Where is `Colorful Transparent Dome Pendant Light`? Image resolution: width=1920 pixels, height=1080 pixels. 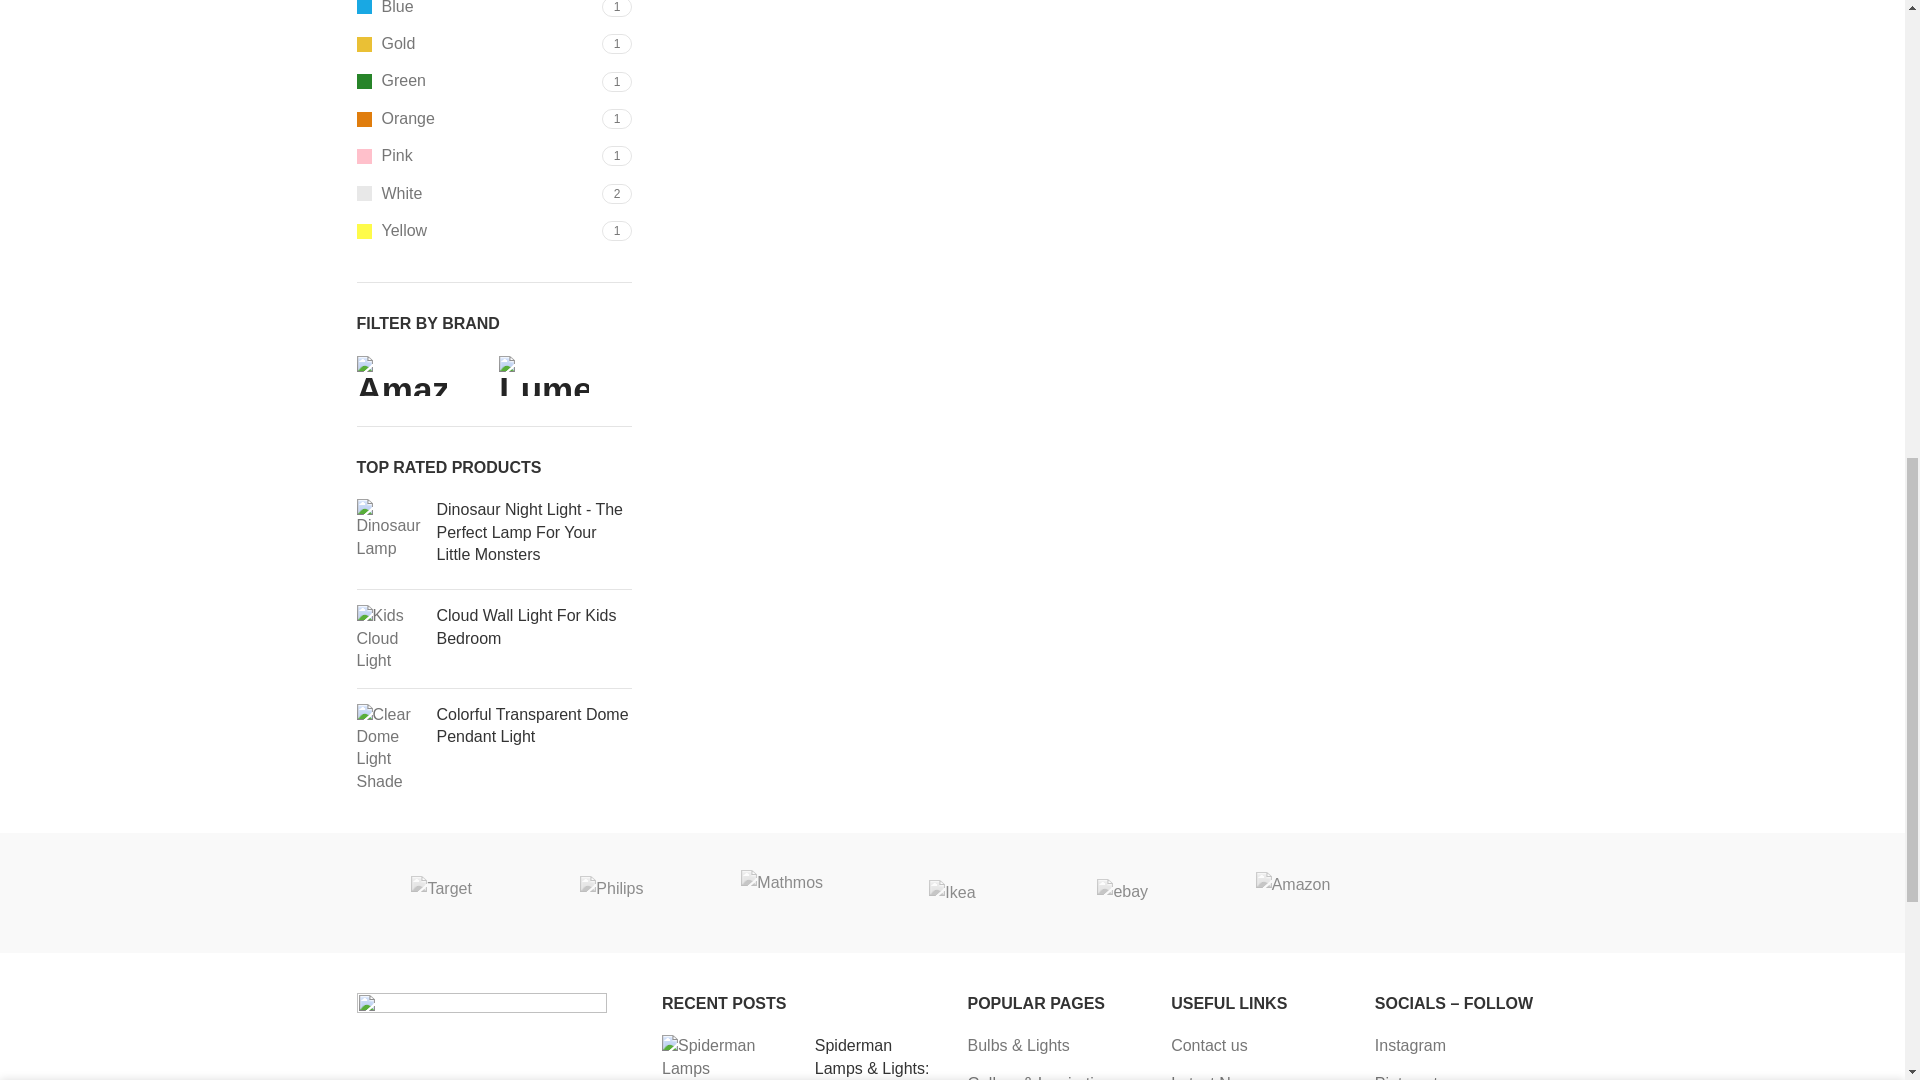 Colorful Transparent Dome Pendant Light is located at coordinates (533, 726).